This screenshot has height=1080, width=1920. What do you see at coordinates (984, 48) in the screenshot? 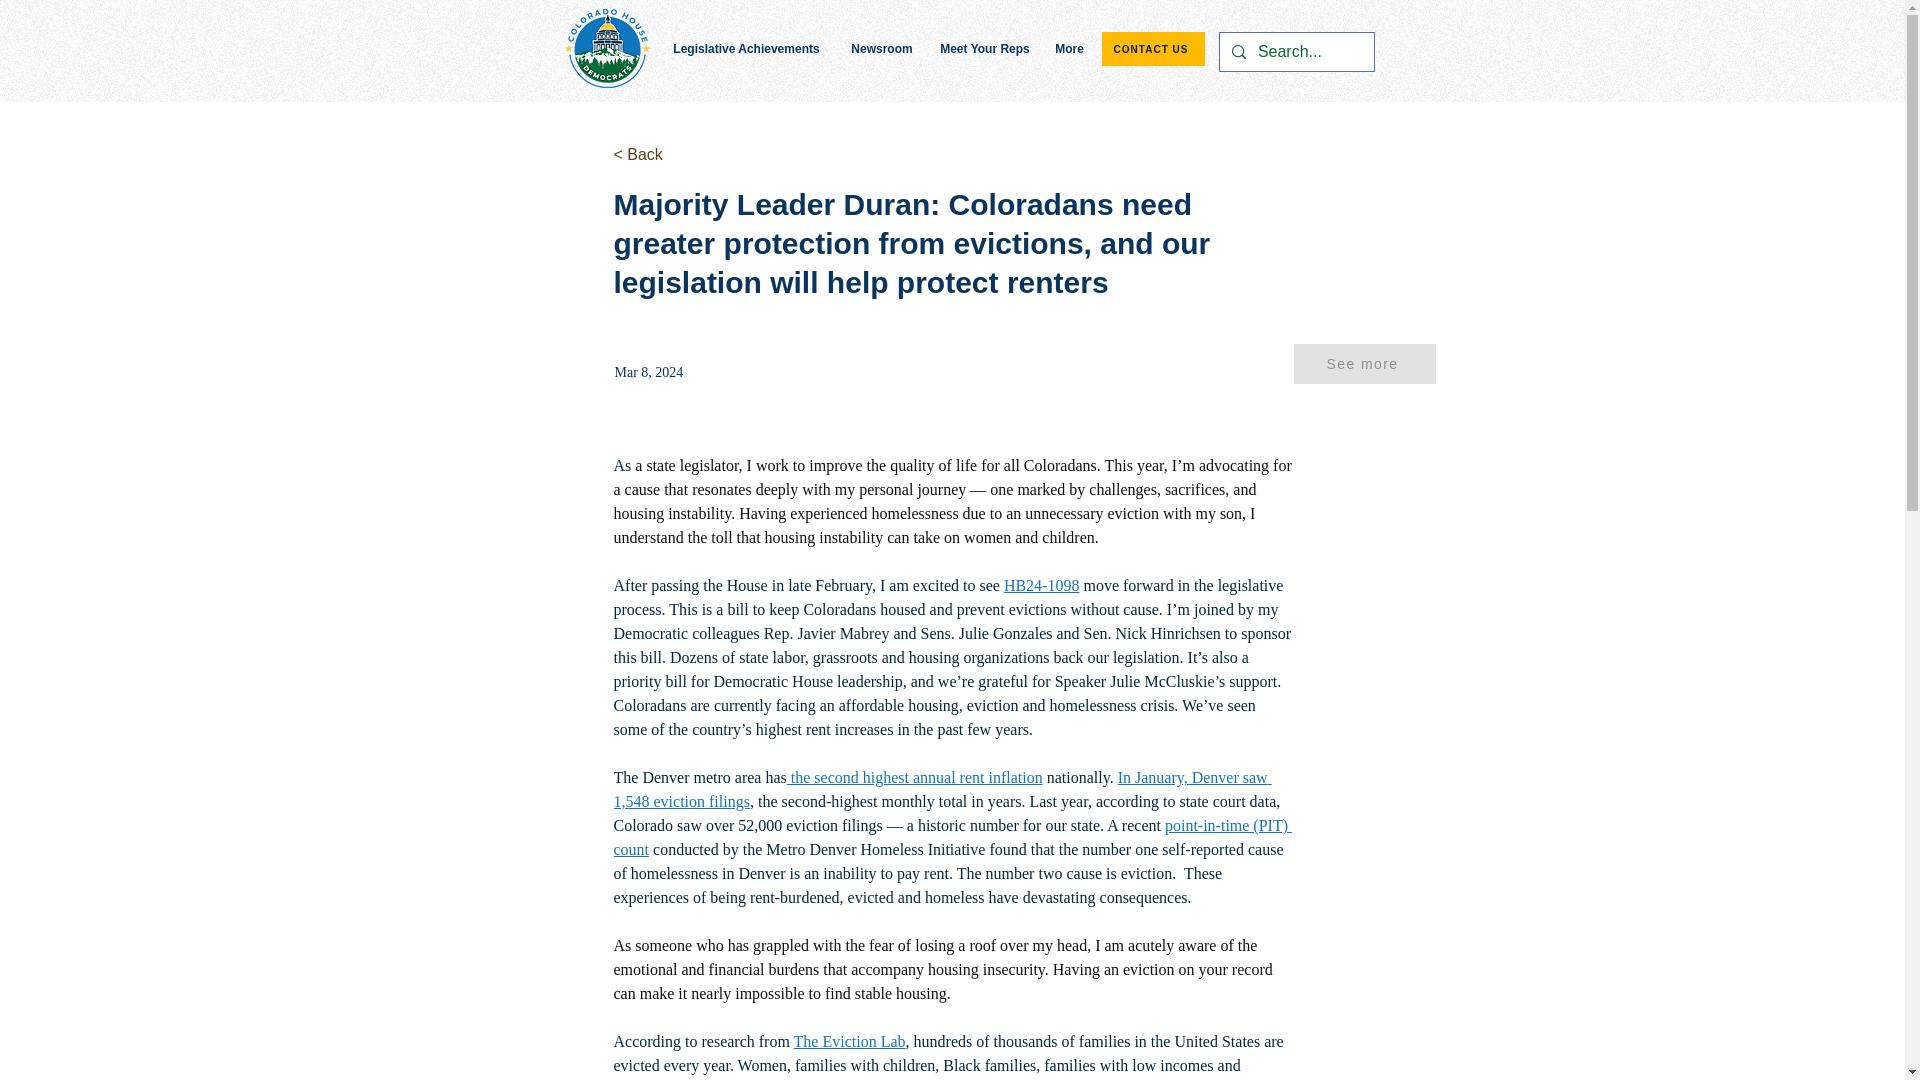
I see `Meet Your Reps` at bounding box center [984, 48].